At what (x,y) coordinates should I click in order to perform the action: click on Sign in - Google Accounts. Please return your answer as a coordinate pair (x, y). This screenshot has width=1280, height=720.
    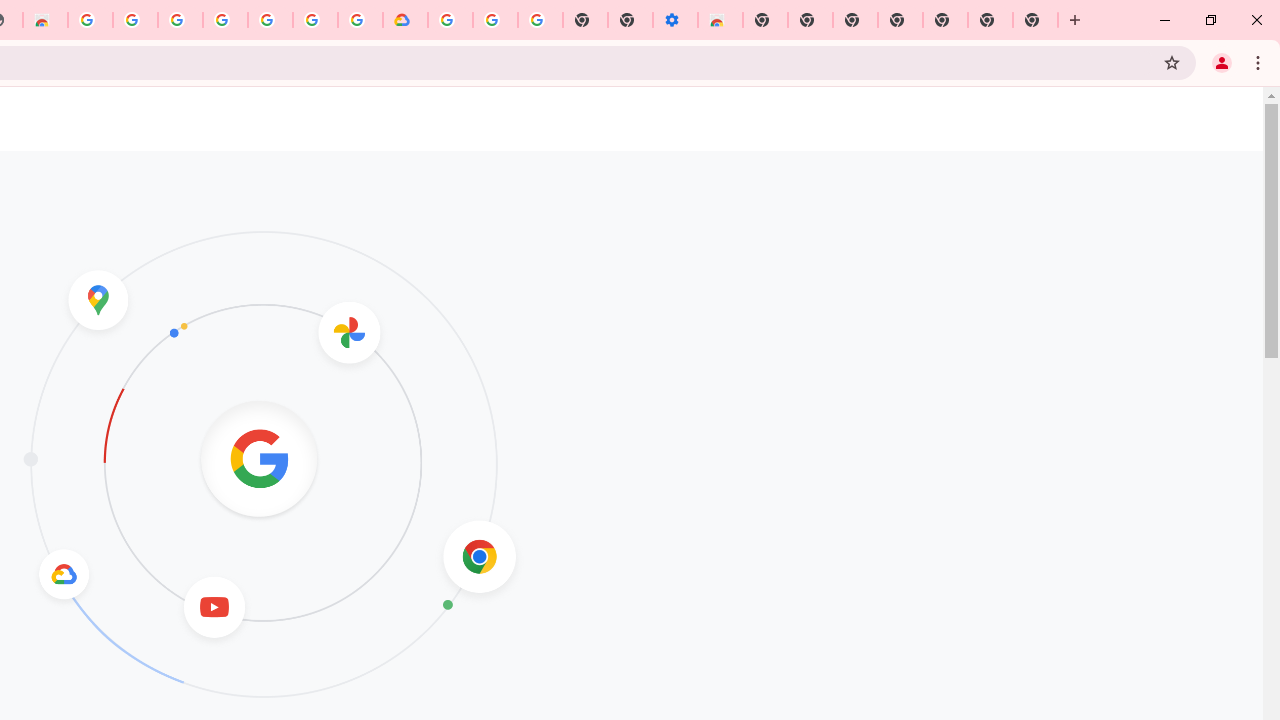
    Looking at the image, I should click on (315, 20).